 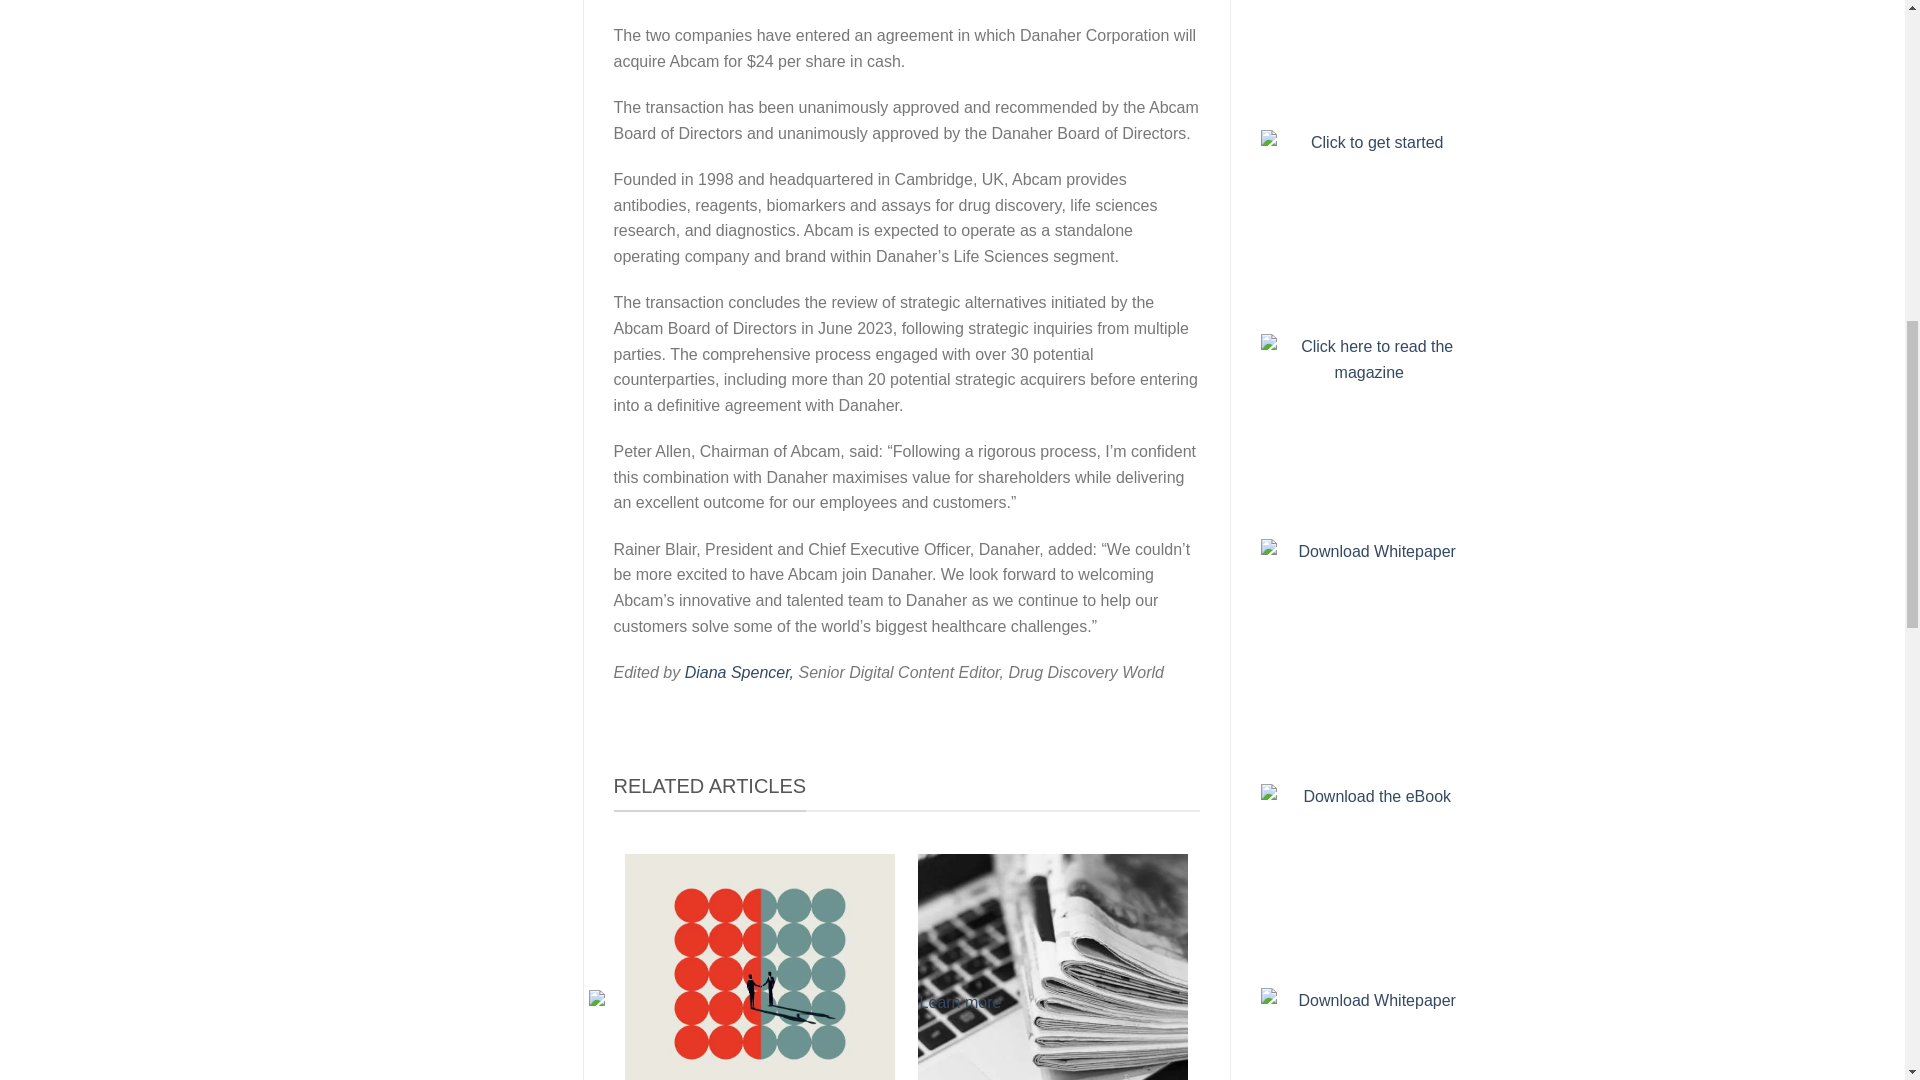 I want to click on Click here to read the magazine, so click(x=1370, y=424).